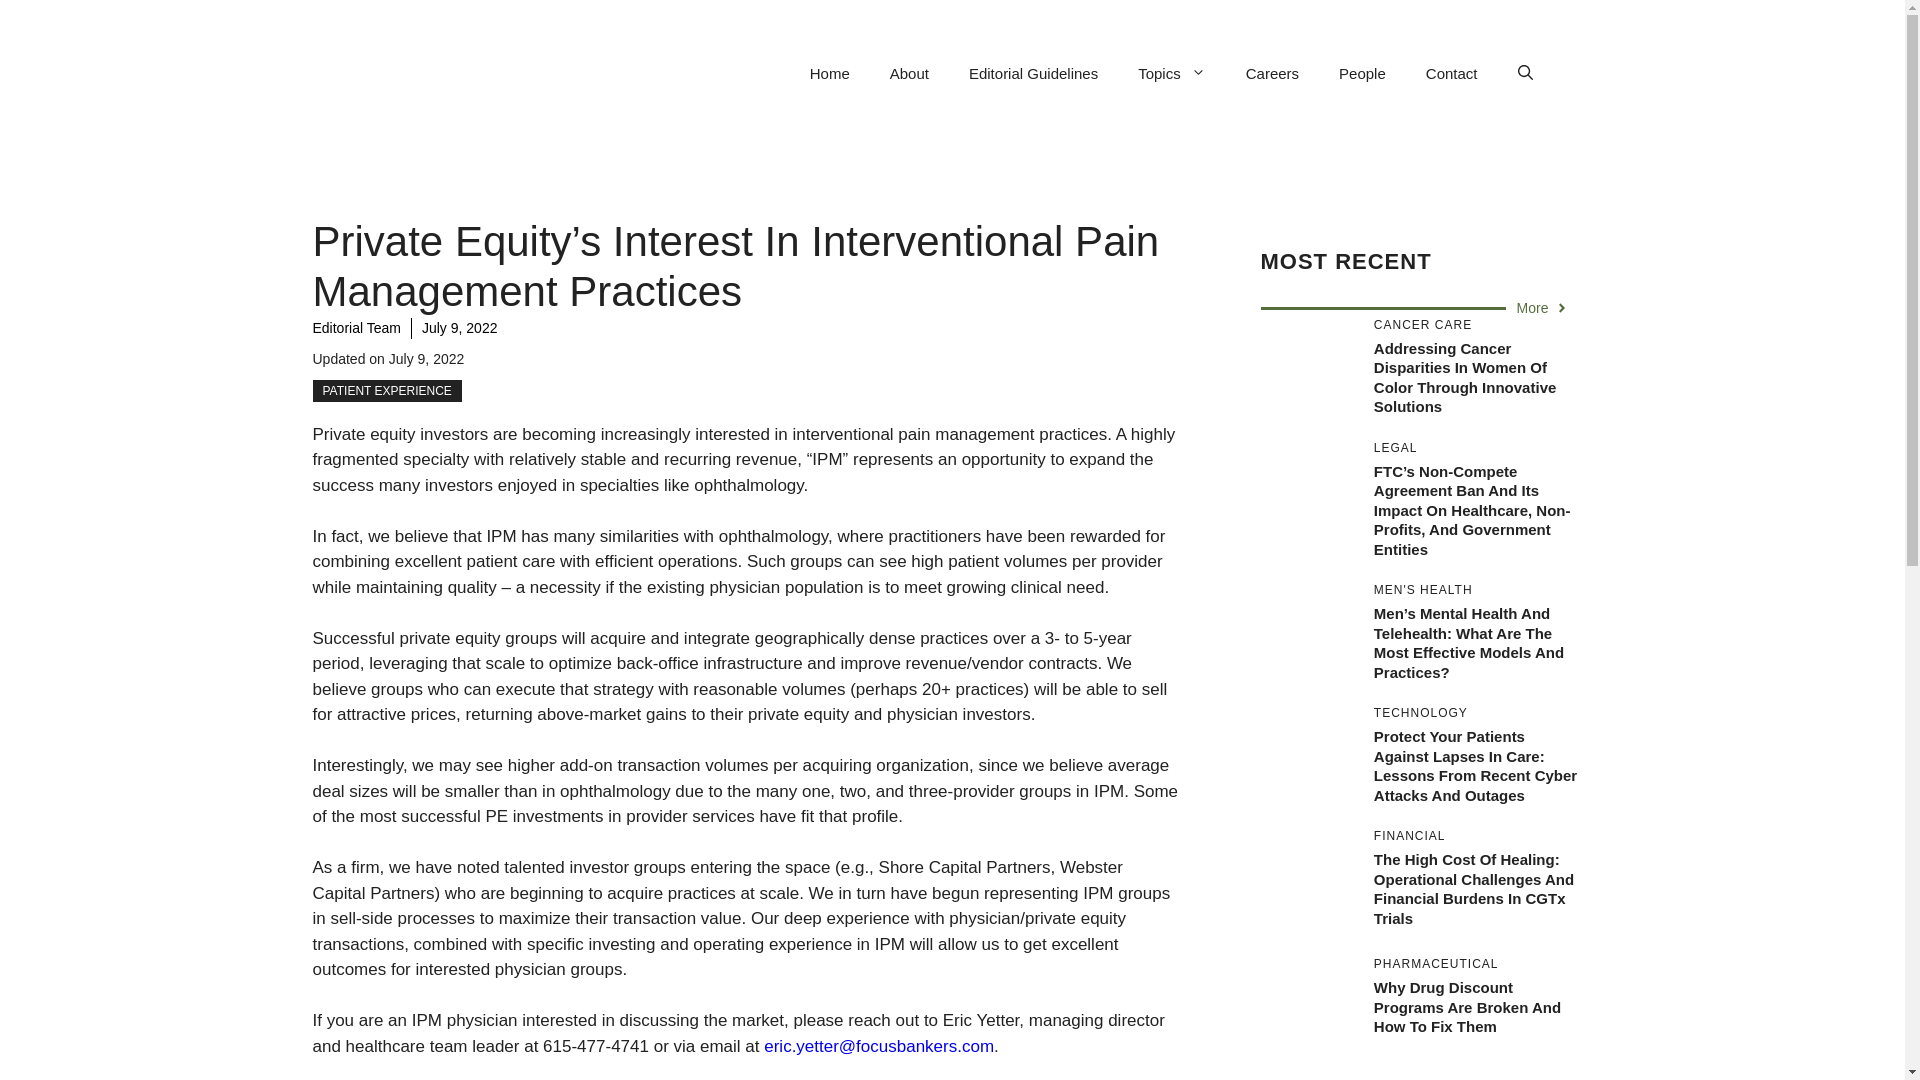  I want to click on Editorial Guidelines, so click(1032, 74).